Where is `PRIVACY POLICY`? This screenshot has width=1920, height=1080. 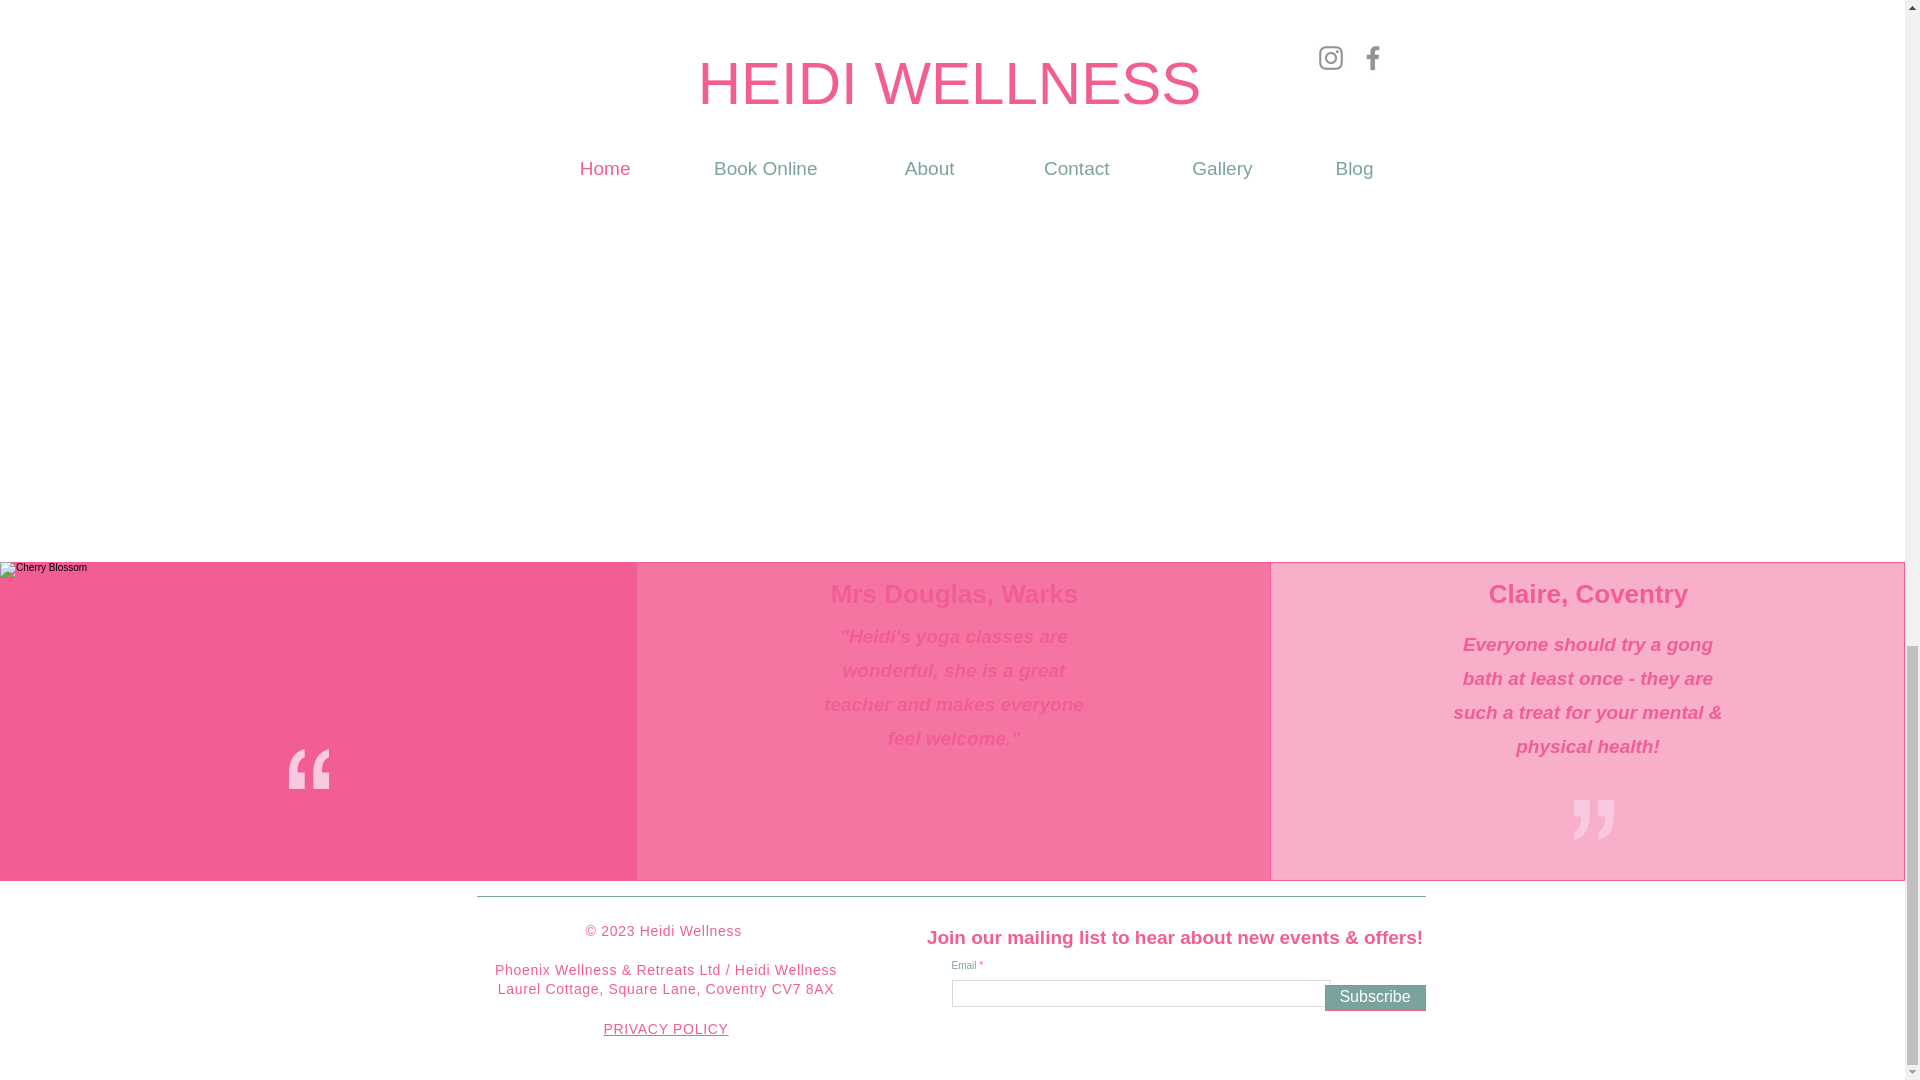 PRIVACY POLICY is located at coordinates (664, 1028).